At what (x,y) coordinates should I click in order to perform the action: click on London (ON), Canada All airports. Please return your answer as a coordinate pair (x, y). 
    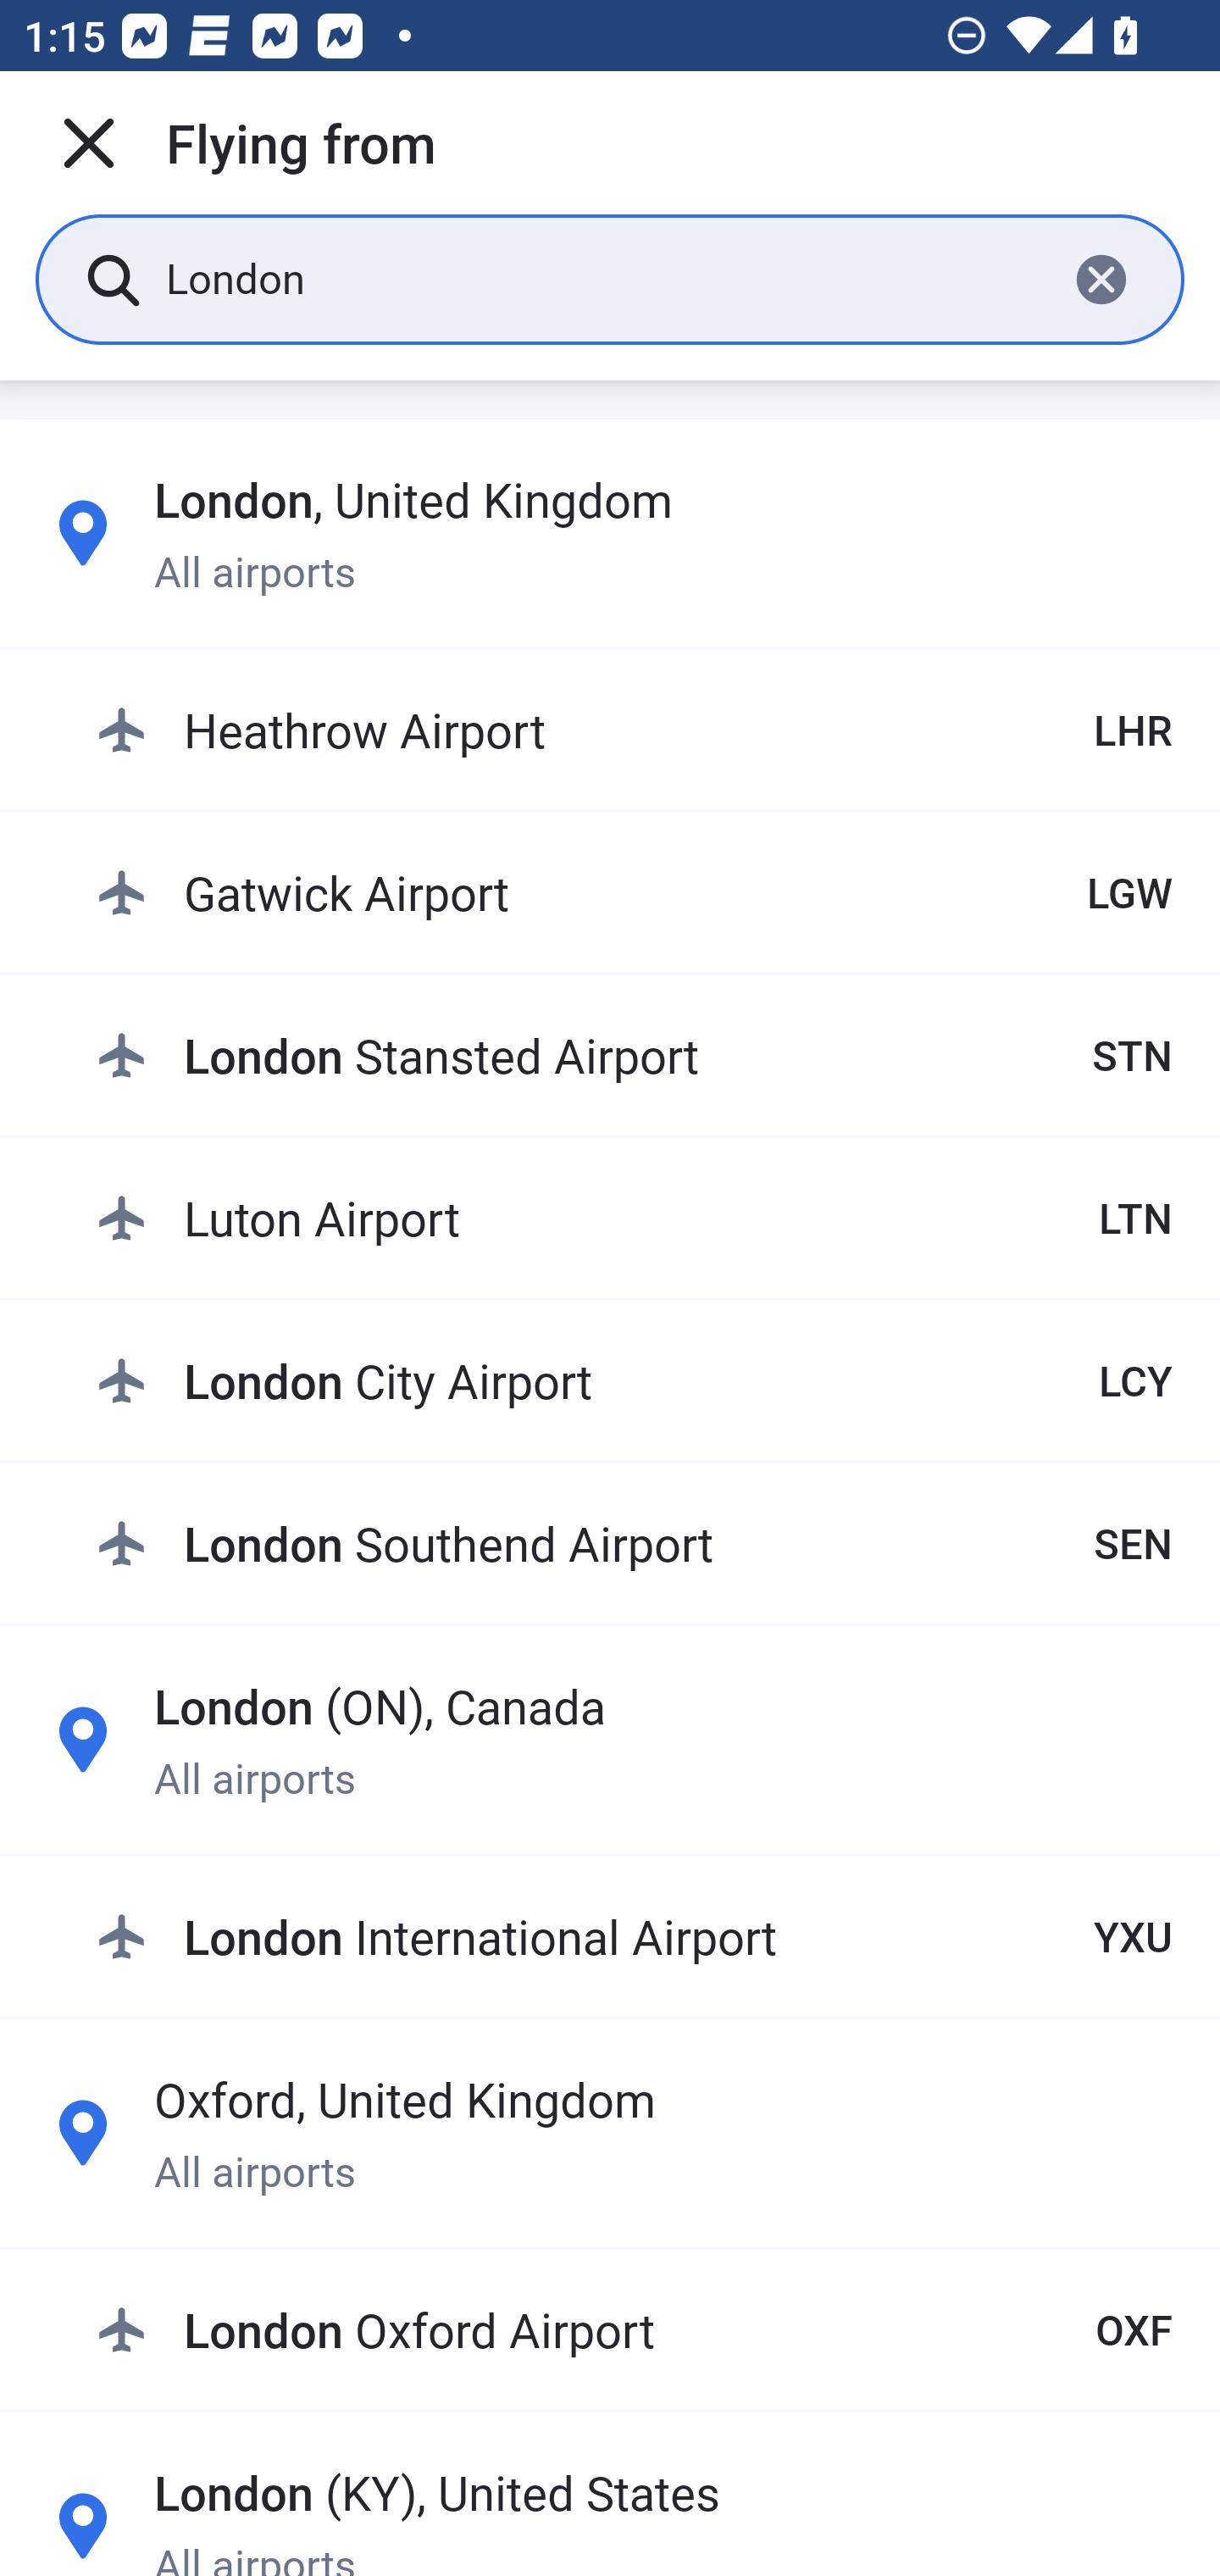
    Looking at the image, I should click on (610, 1740).